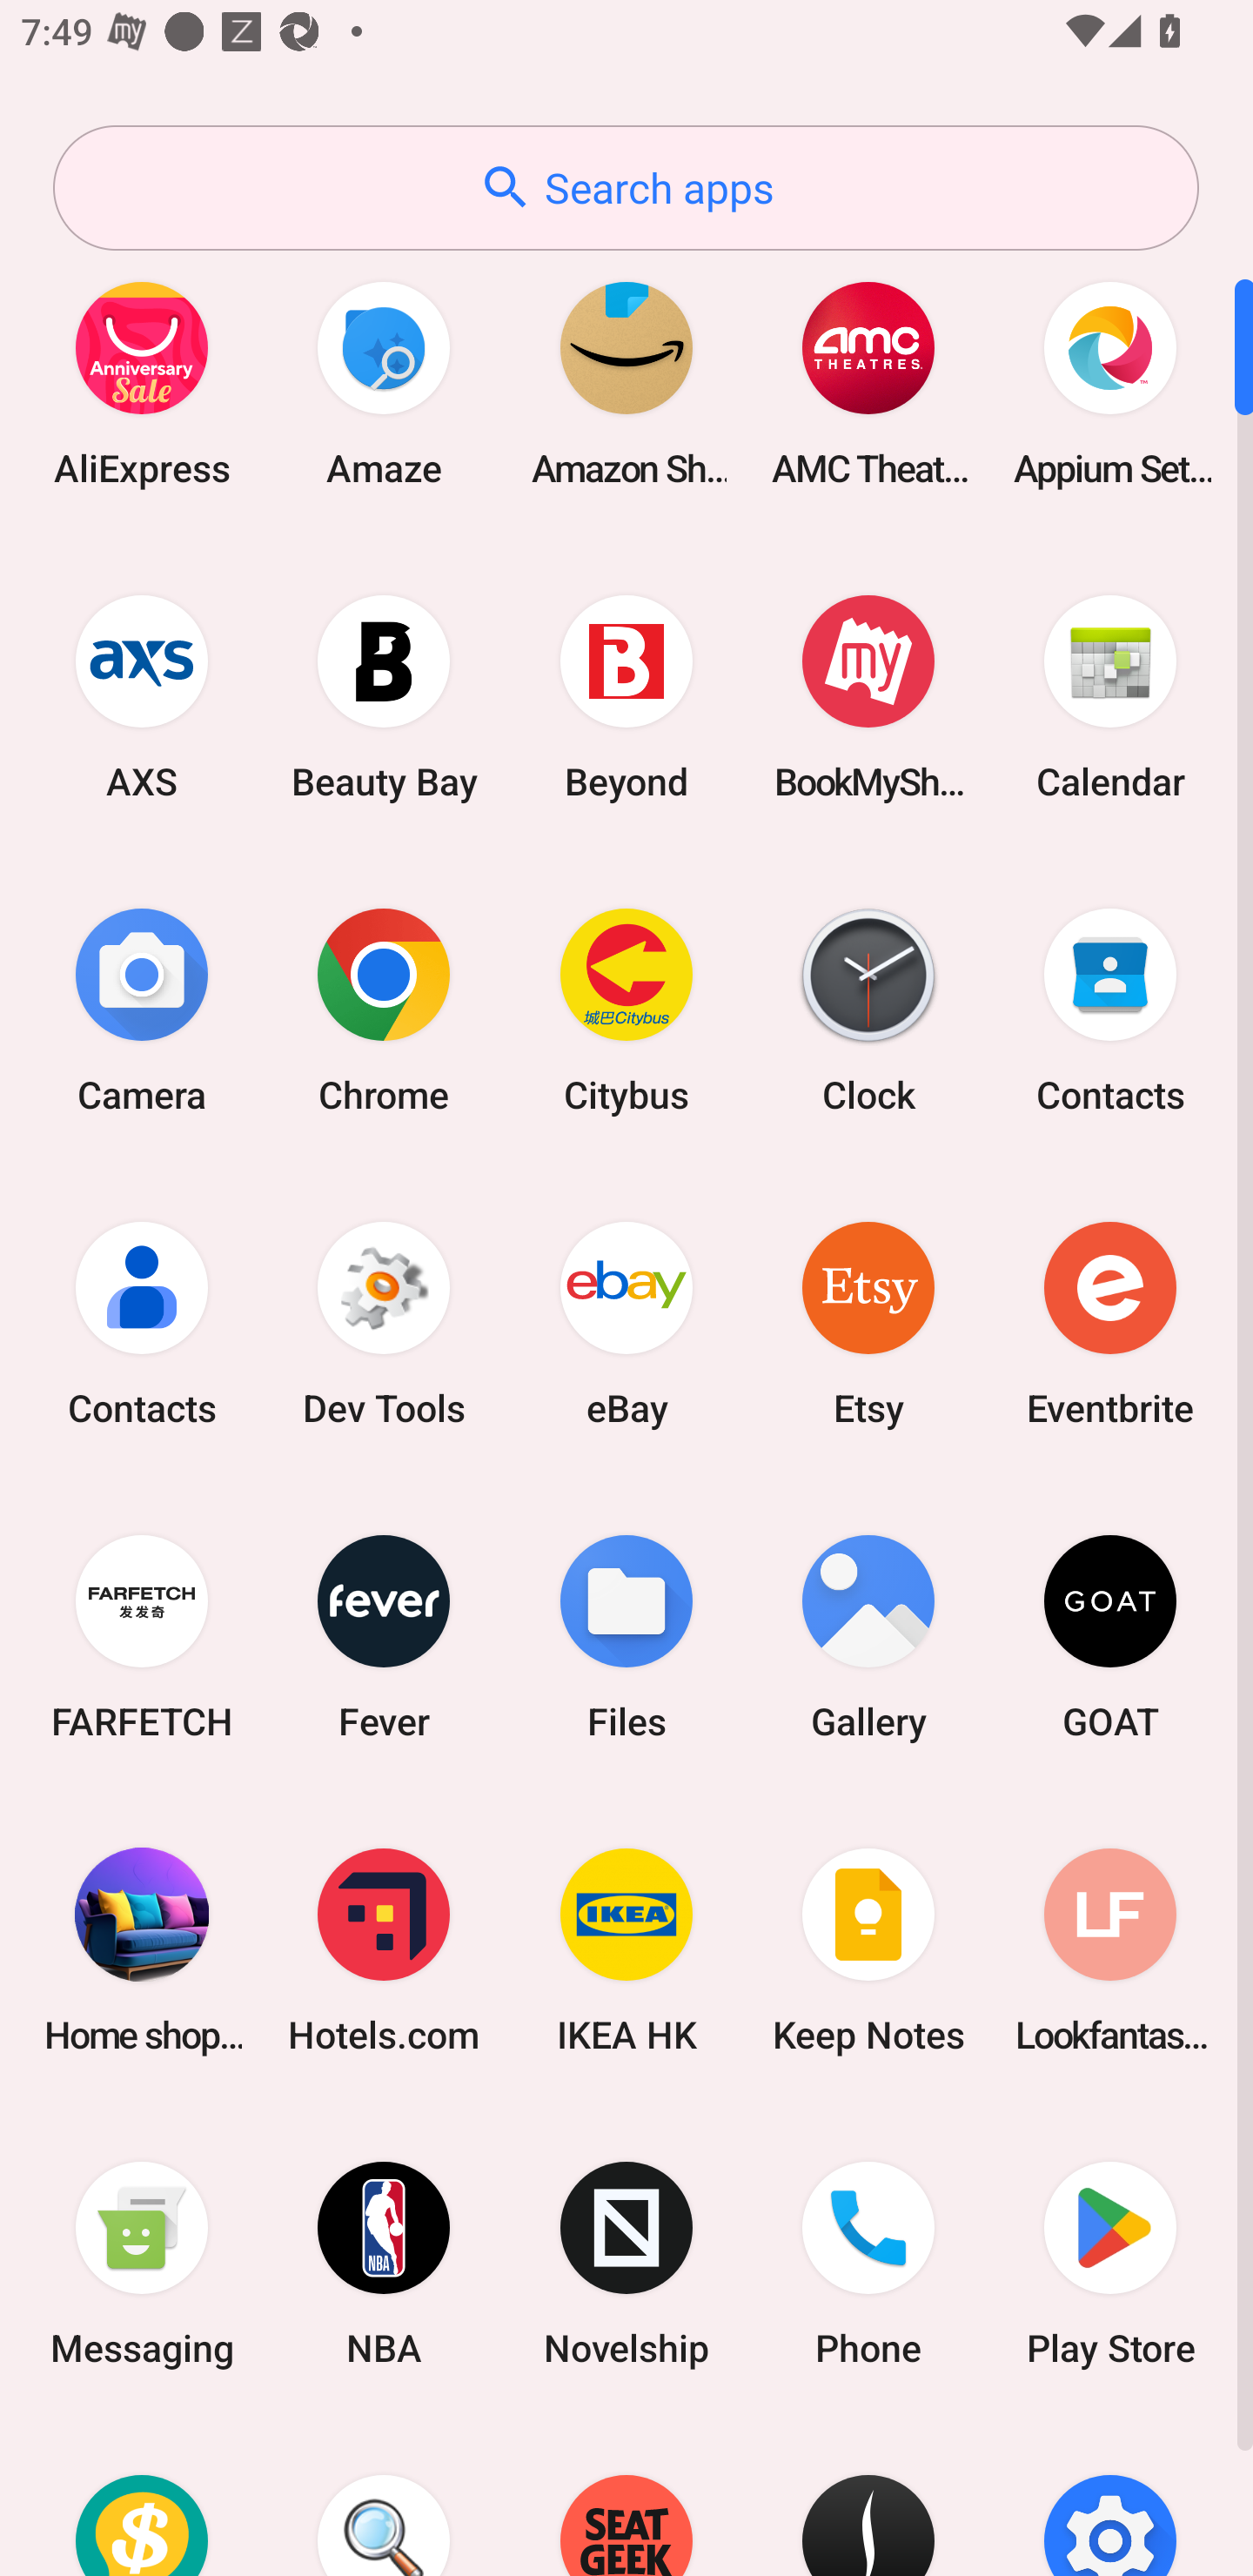 The image size is (1253, 2576). Describe the element at coordinates (626, 696) in the screenshot. I see `Beyond` at that location.